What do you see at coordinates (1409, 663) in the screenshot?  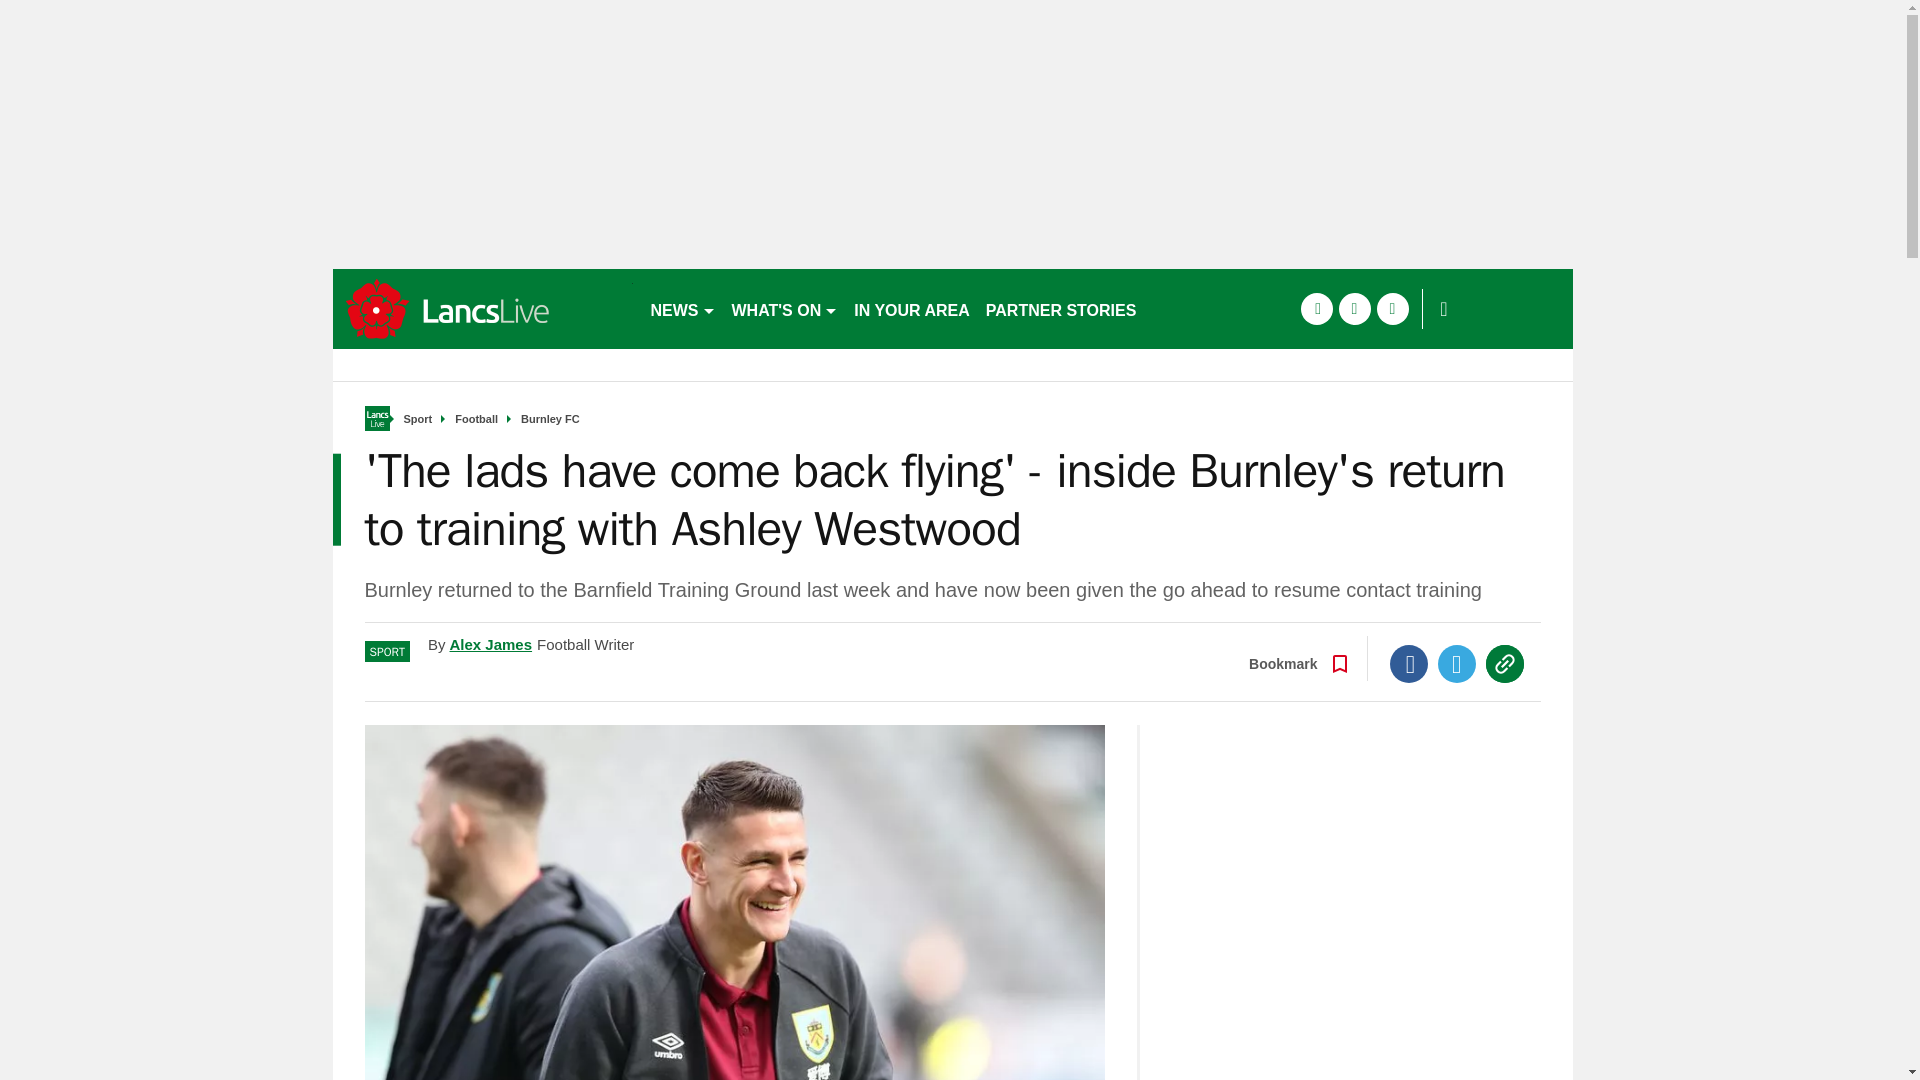 I see `Facebook` at bounding box center [1409, 663].